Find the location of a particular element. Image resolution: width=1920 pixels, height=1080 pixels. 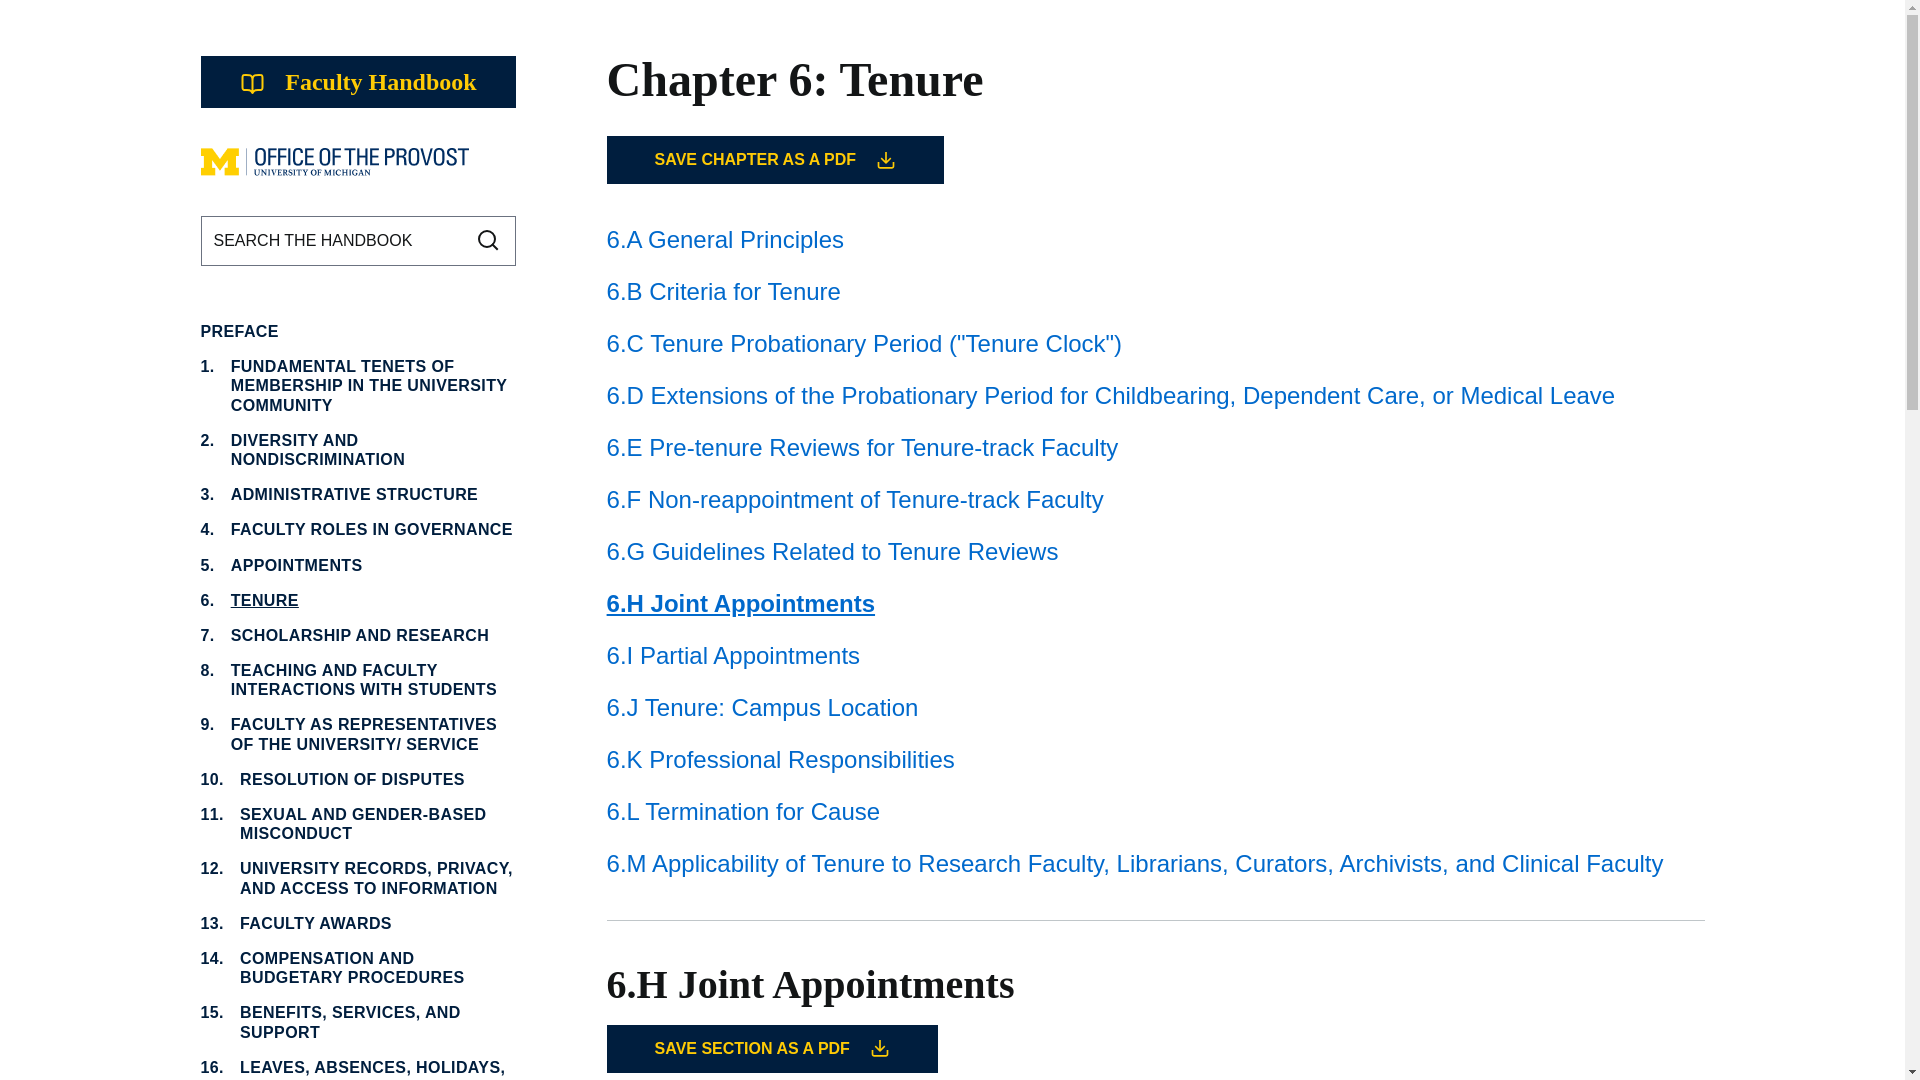

TEACHING AND FACULTY INTERACTIONS WITH STUDENTS is located at coordinates (373, 679).